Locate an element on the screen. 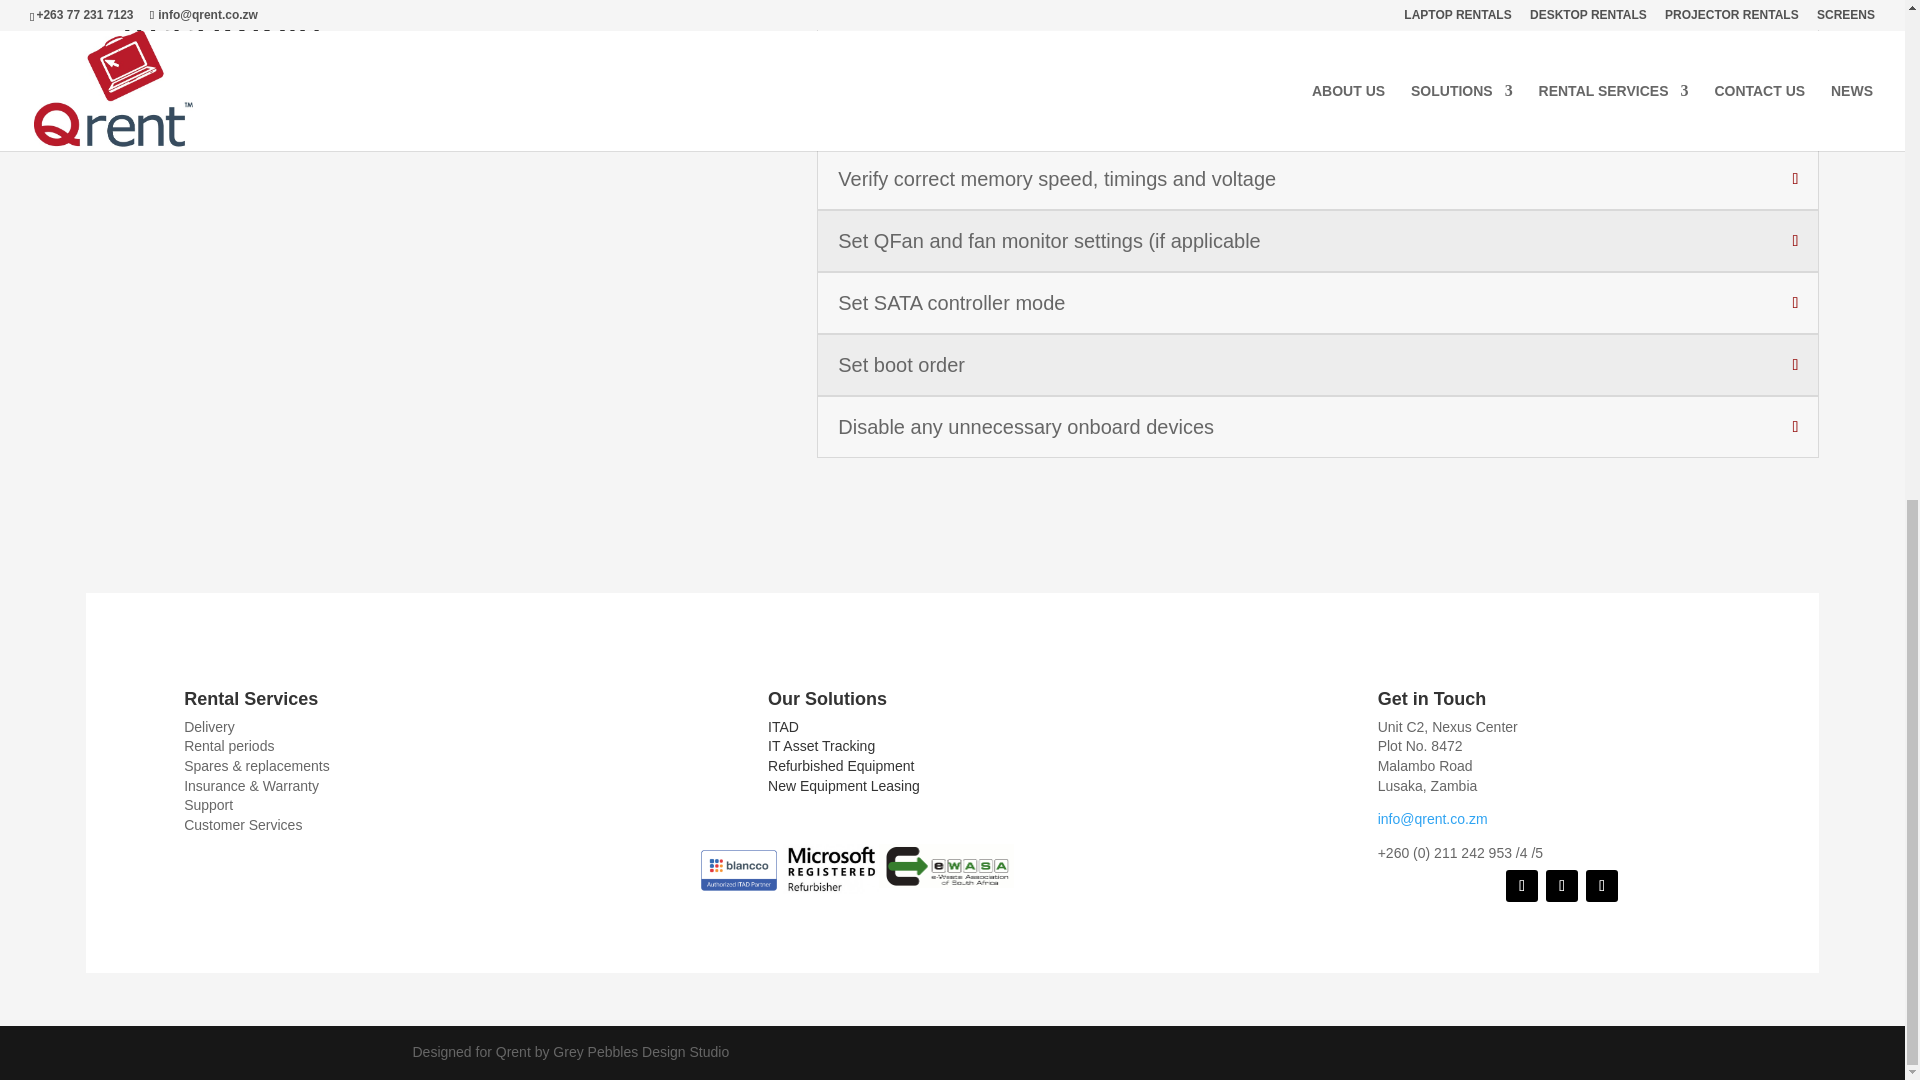 The image size is (1920, 1080). ITAD is located at coordinates (783, 727).